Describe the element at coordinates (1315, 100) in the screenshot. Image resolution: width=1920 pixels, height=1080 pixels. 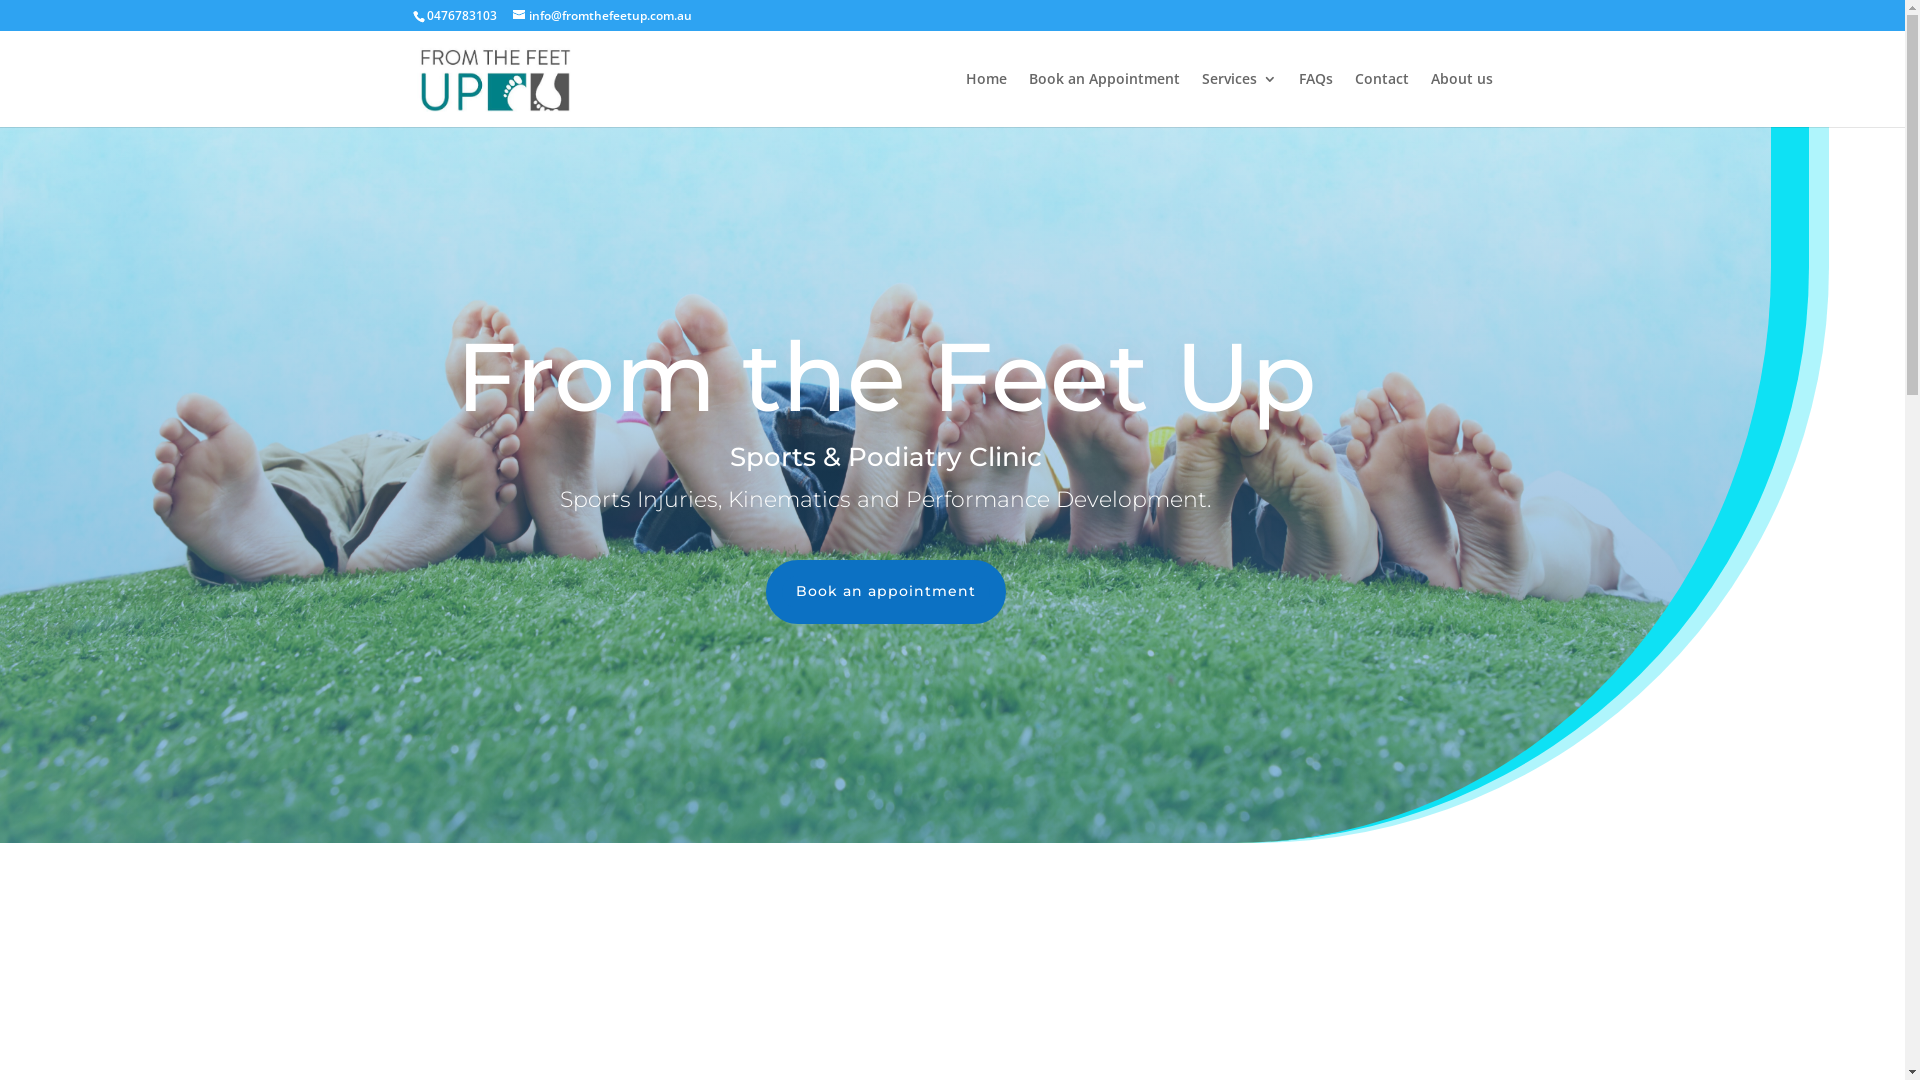
I see `FAQs` at that location.